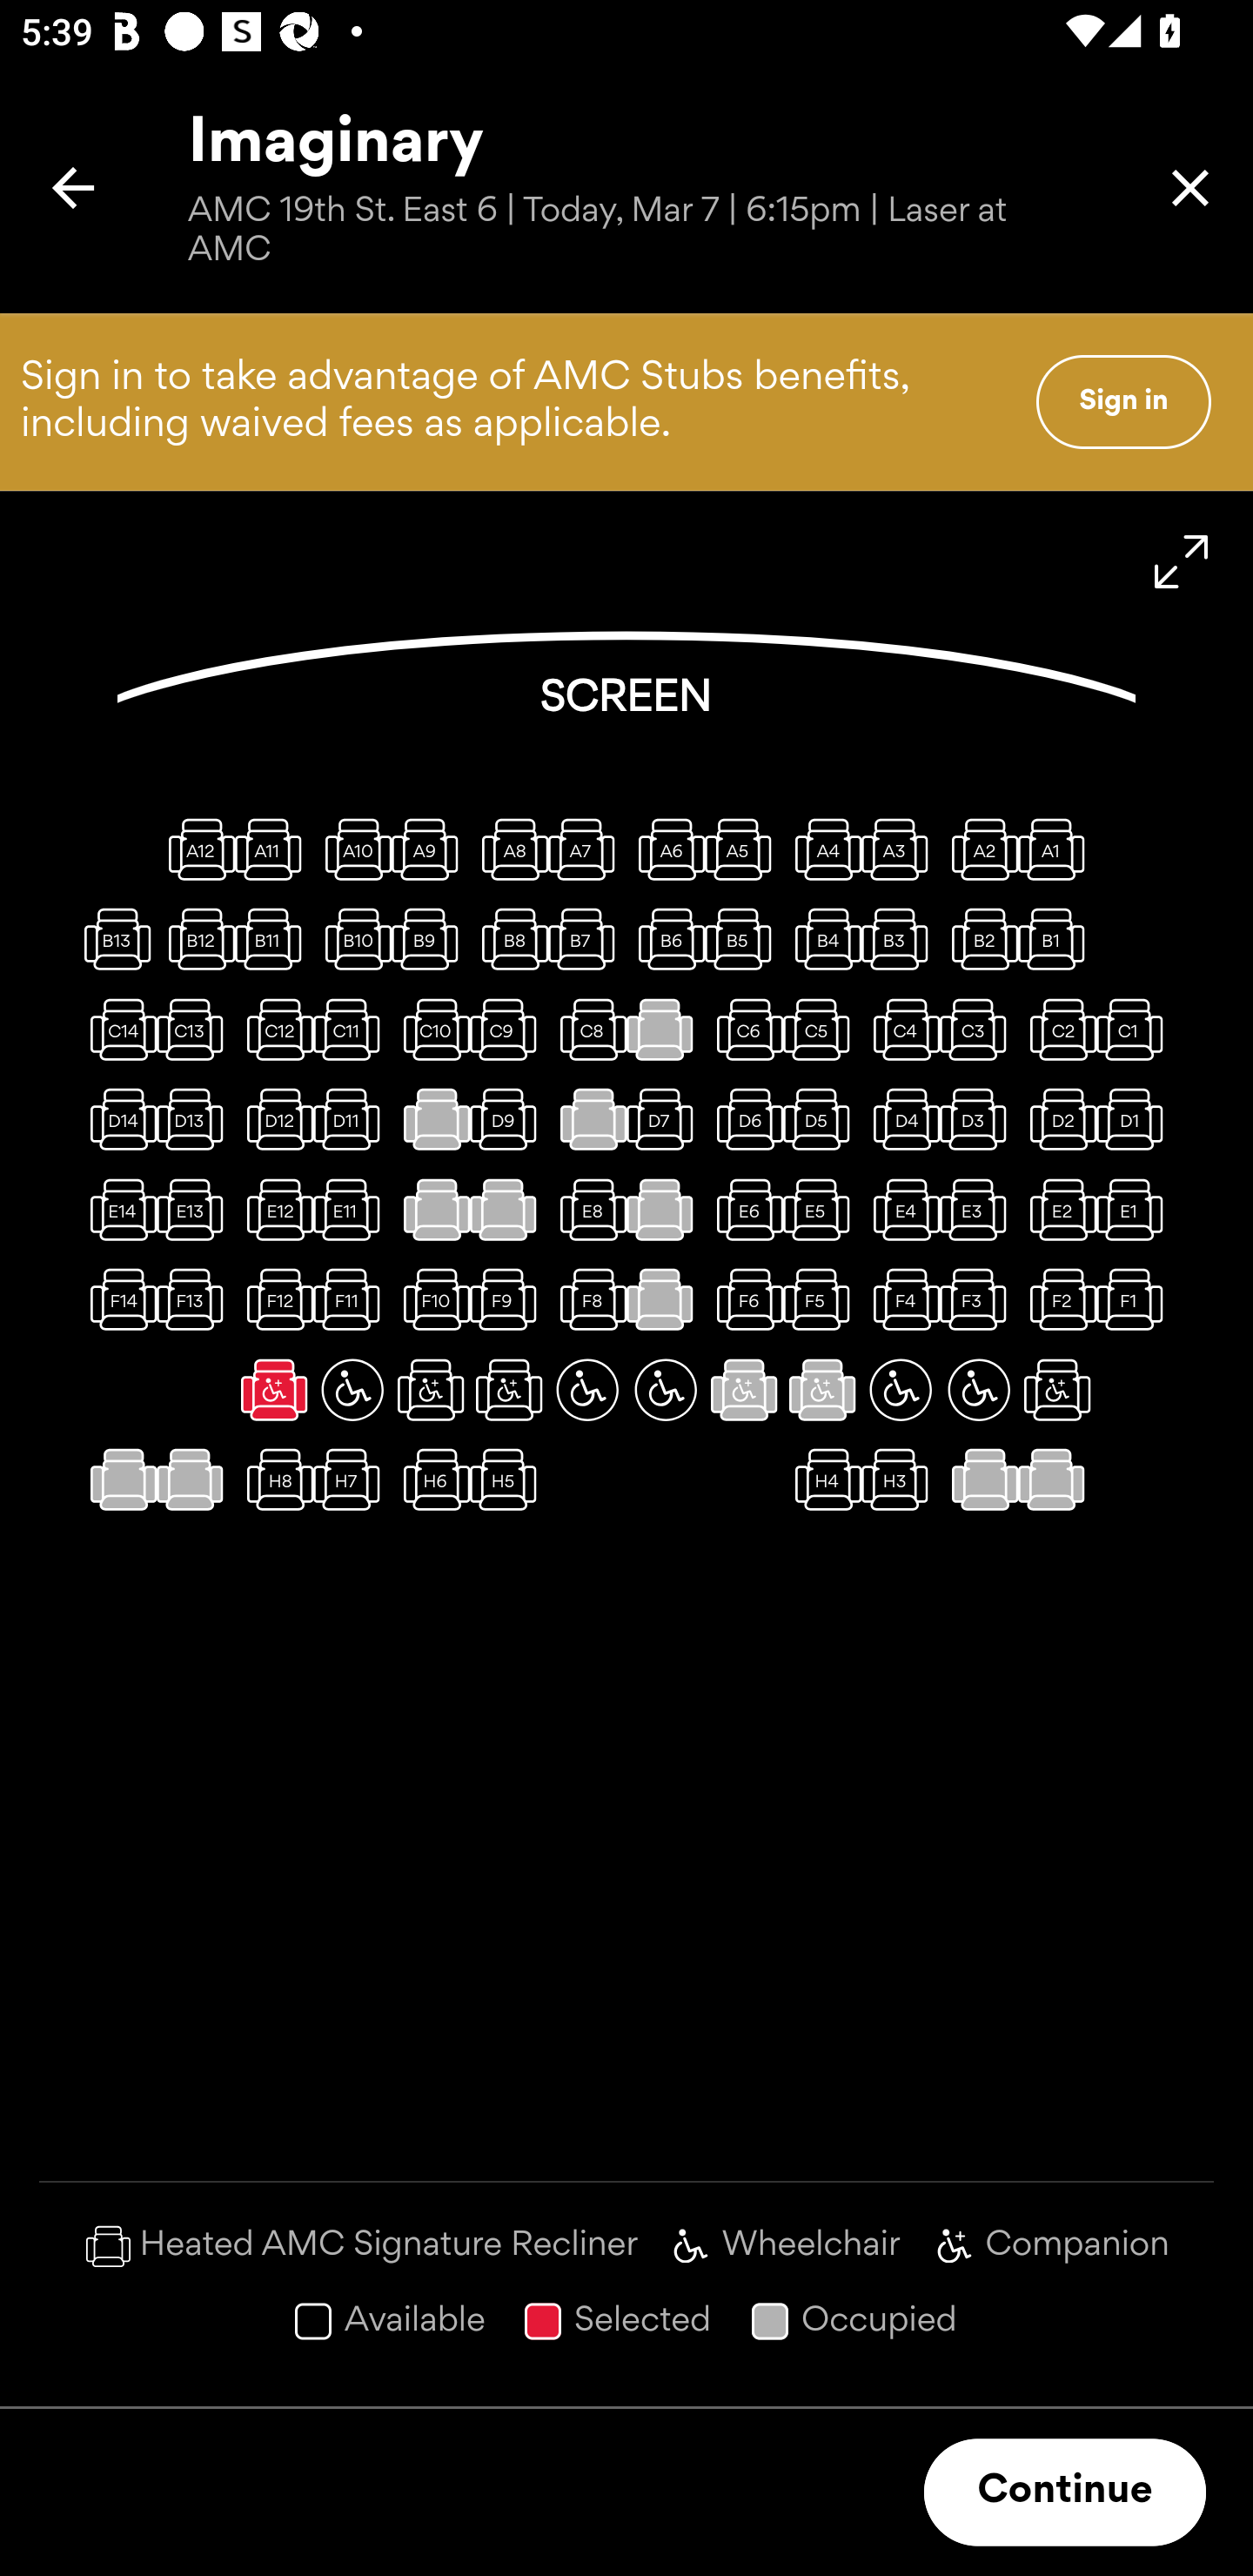  What do you see at coordinates (1056, 849) in the screenshot?
I see `A1, Regular seat, available` at bounding box center [1056, 849].